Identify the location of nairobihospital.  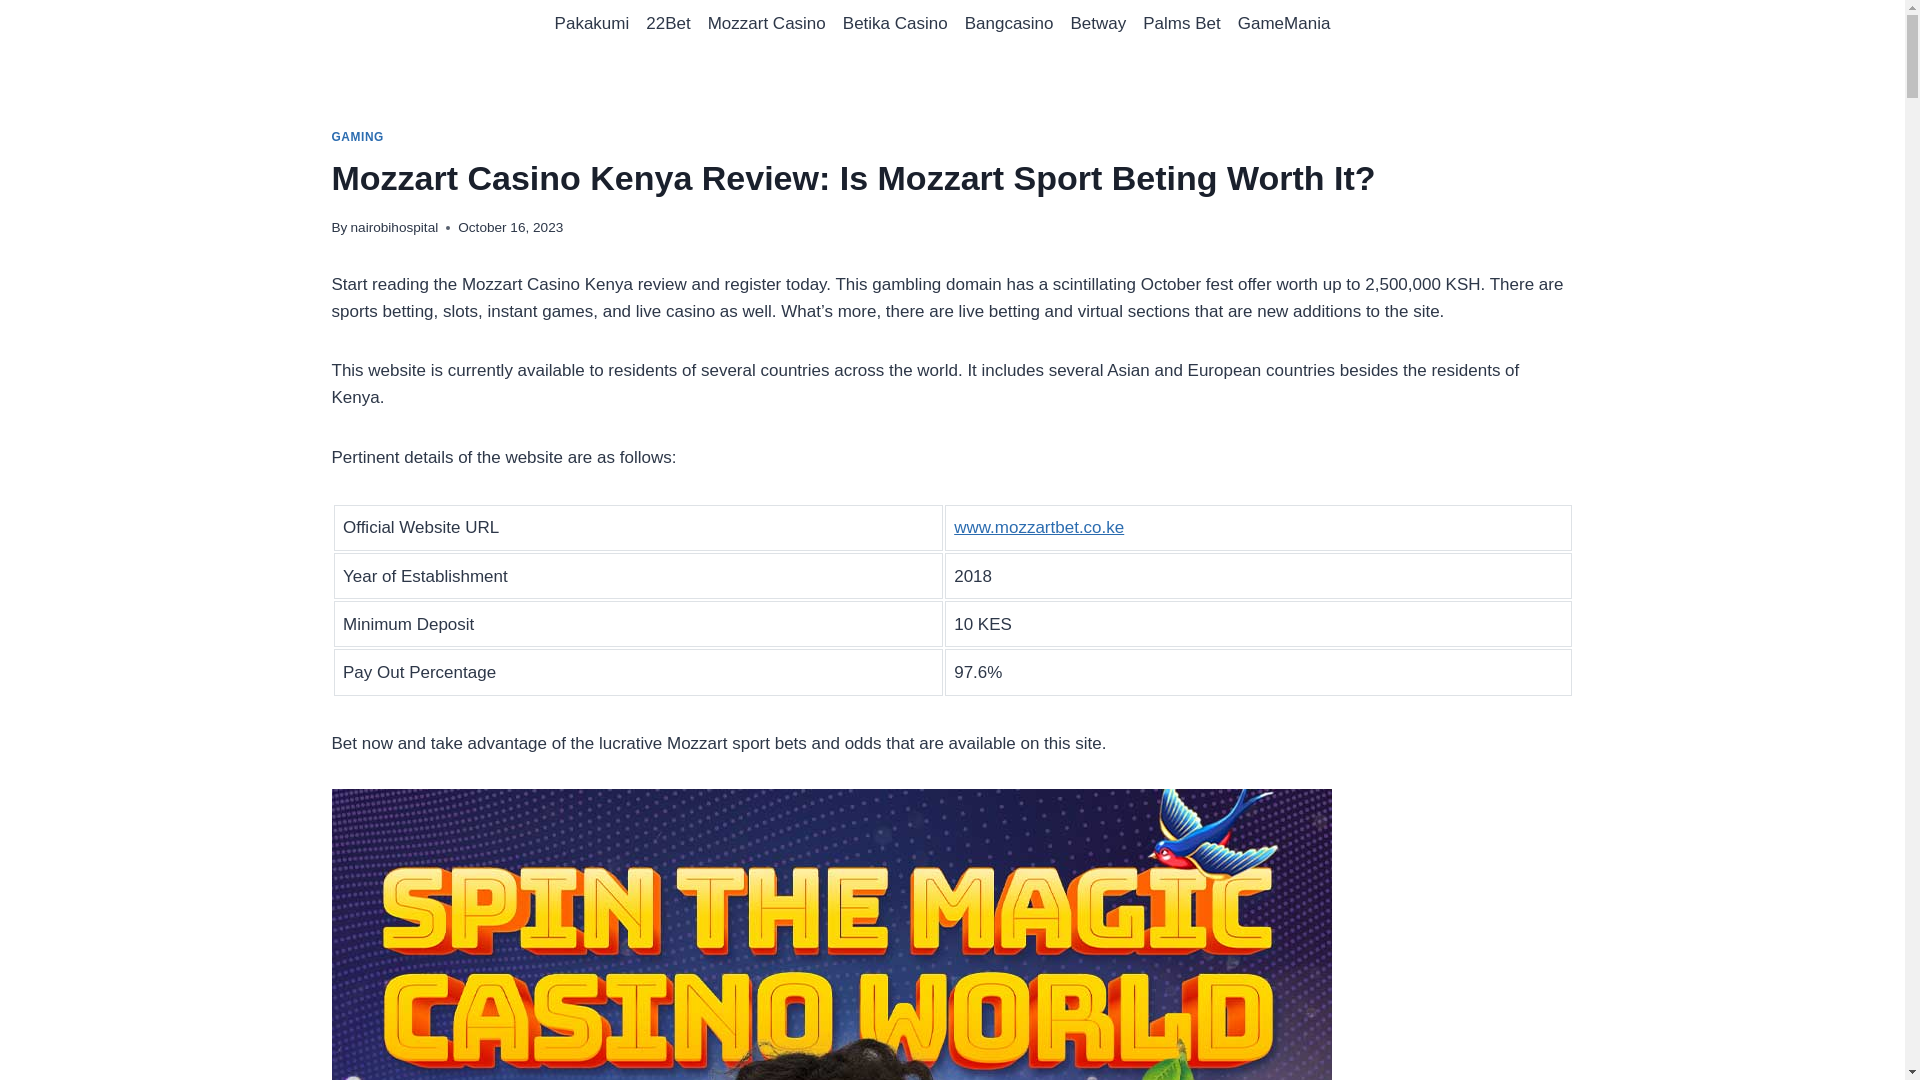
(395, 228).